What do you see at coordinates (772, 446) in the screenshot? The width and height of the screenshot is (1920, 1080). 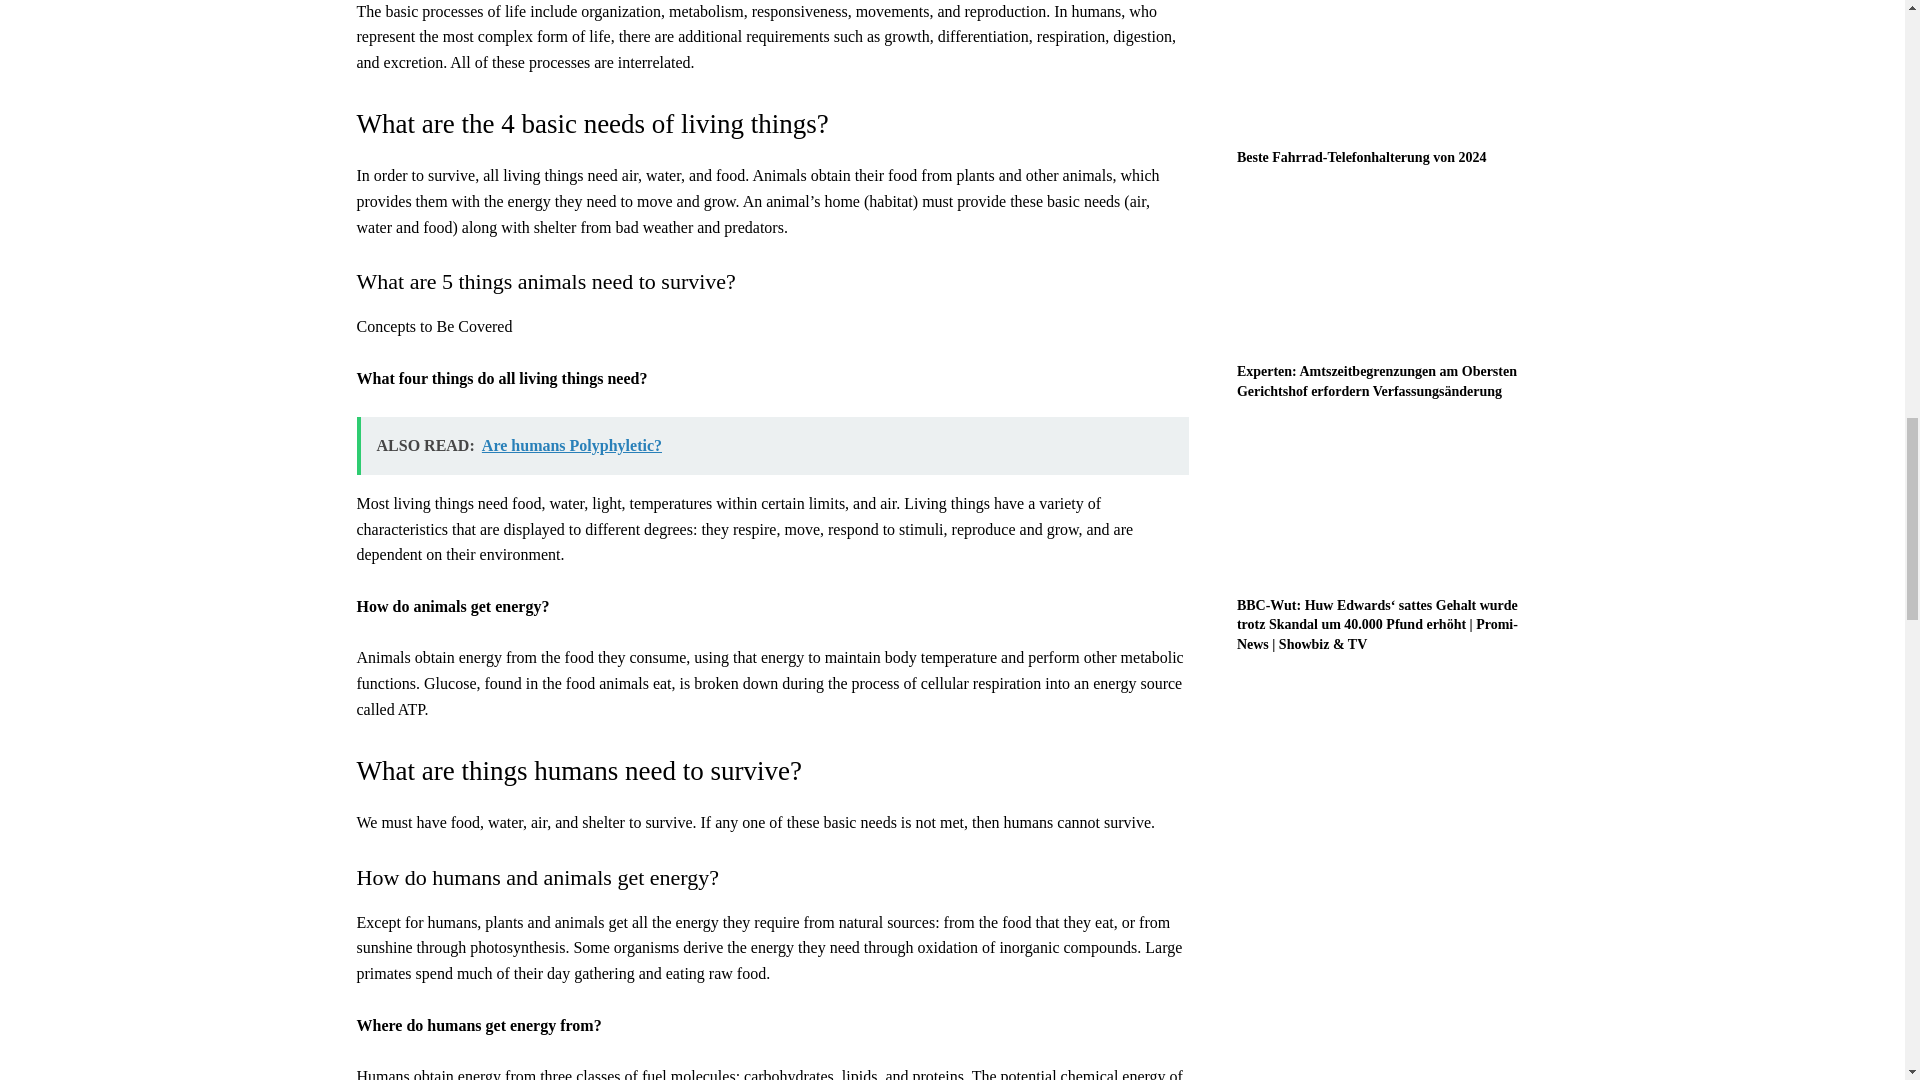 I see `ALSO READ:  Are humans Polyphyletic?` at bounding box center [772, 446].